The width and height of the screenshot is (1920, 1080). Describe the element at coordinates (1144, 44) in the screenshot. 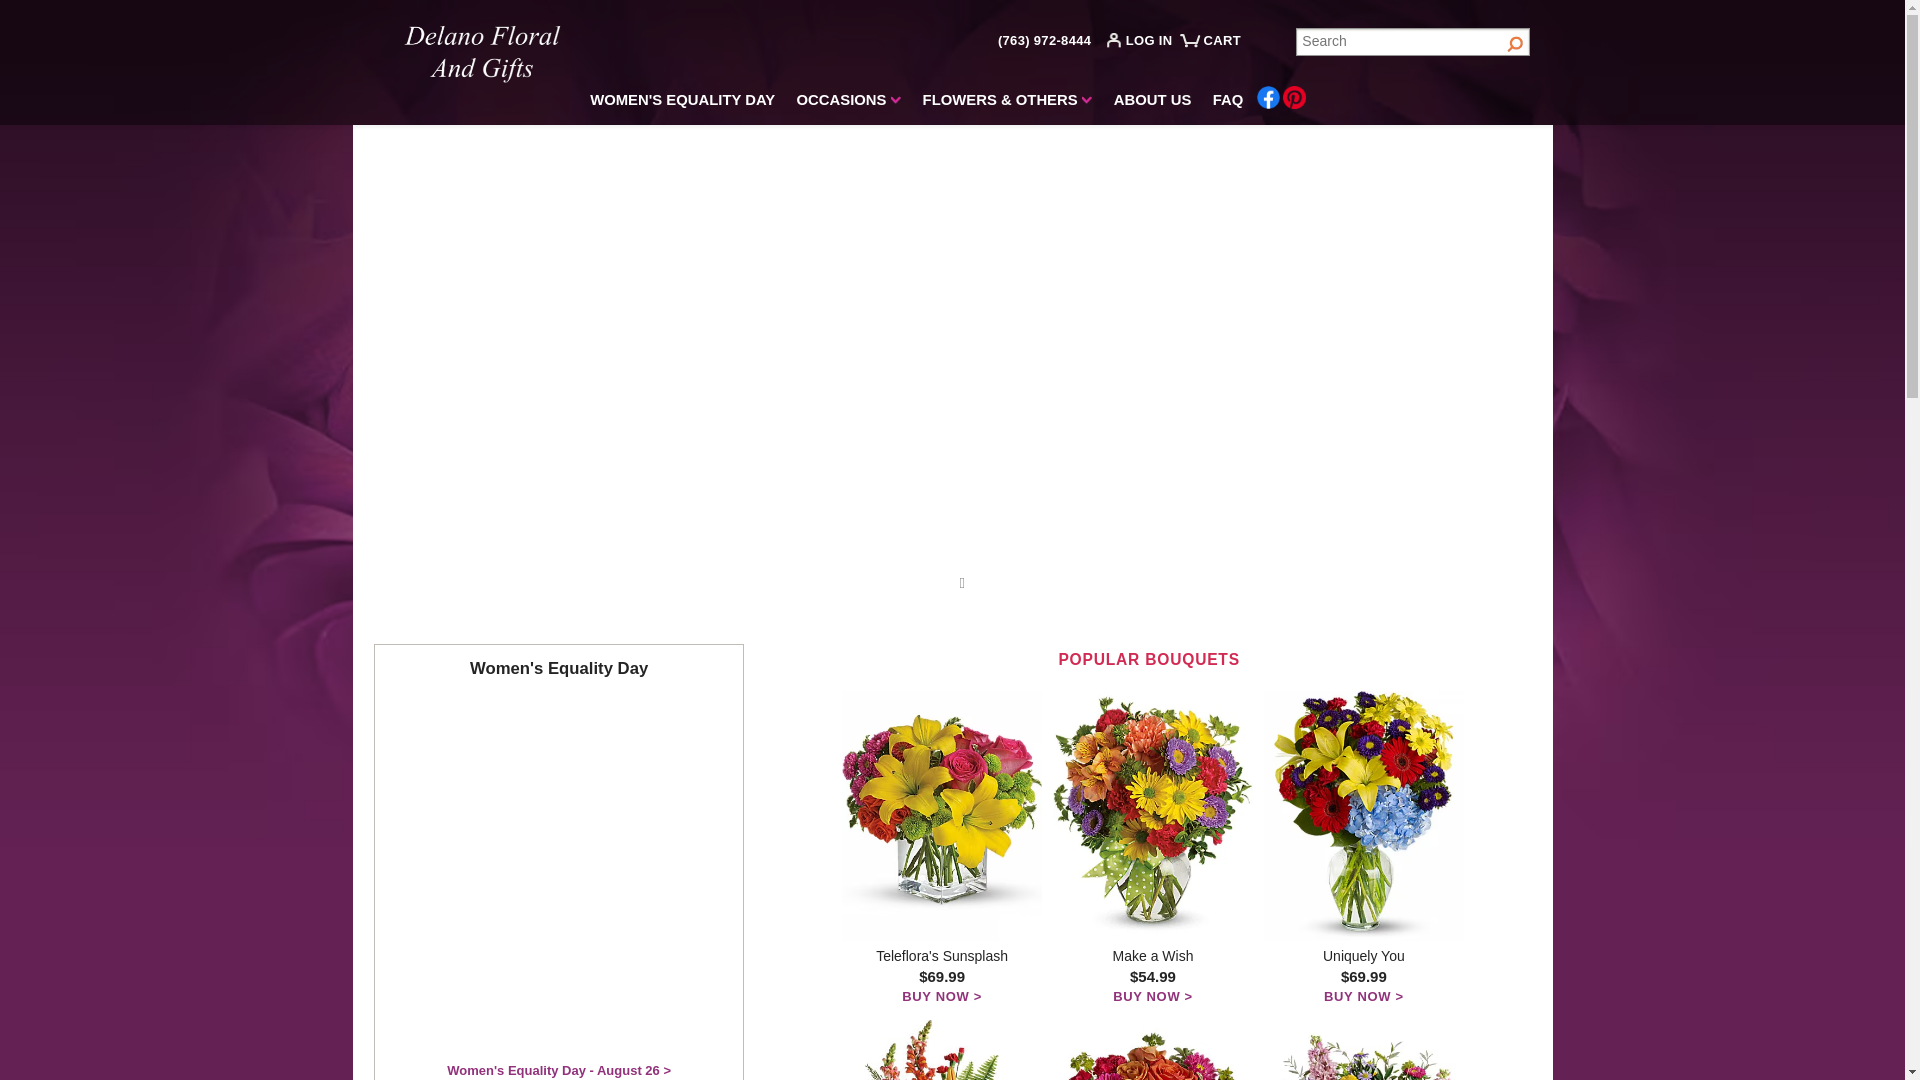

I see `LOG IN` at that location.